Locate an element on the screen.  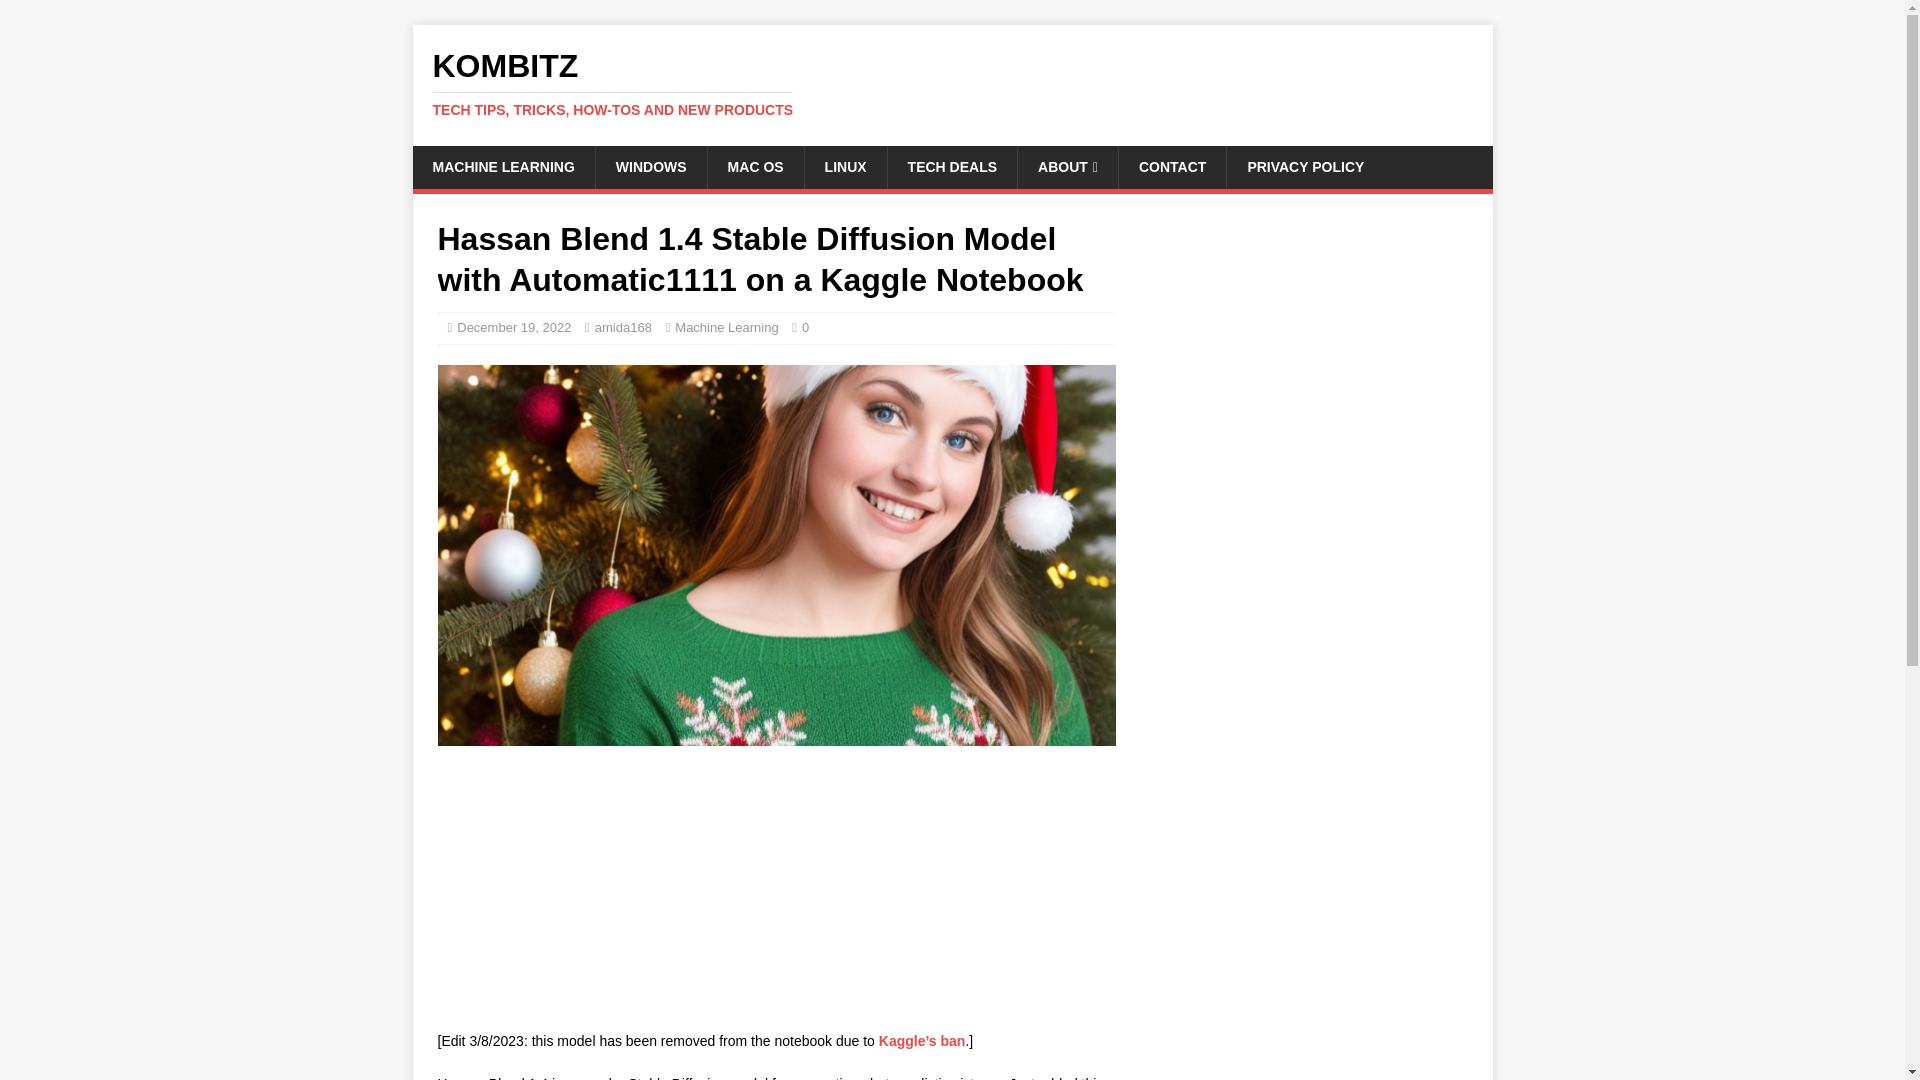
amida168 is located at coordinates (1305, 166).